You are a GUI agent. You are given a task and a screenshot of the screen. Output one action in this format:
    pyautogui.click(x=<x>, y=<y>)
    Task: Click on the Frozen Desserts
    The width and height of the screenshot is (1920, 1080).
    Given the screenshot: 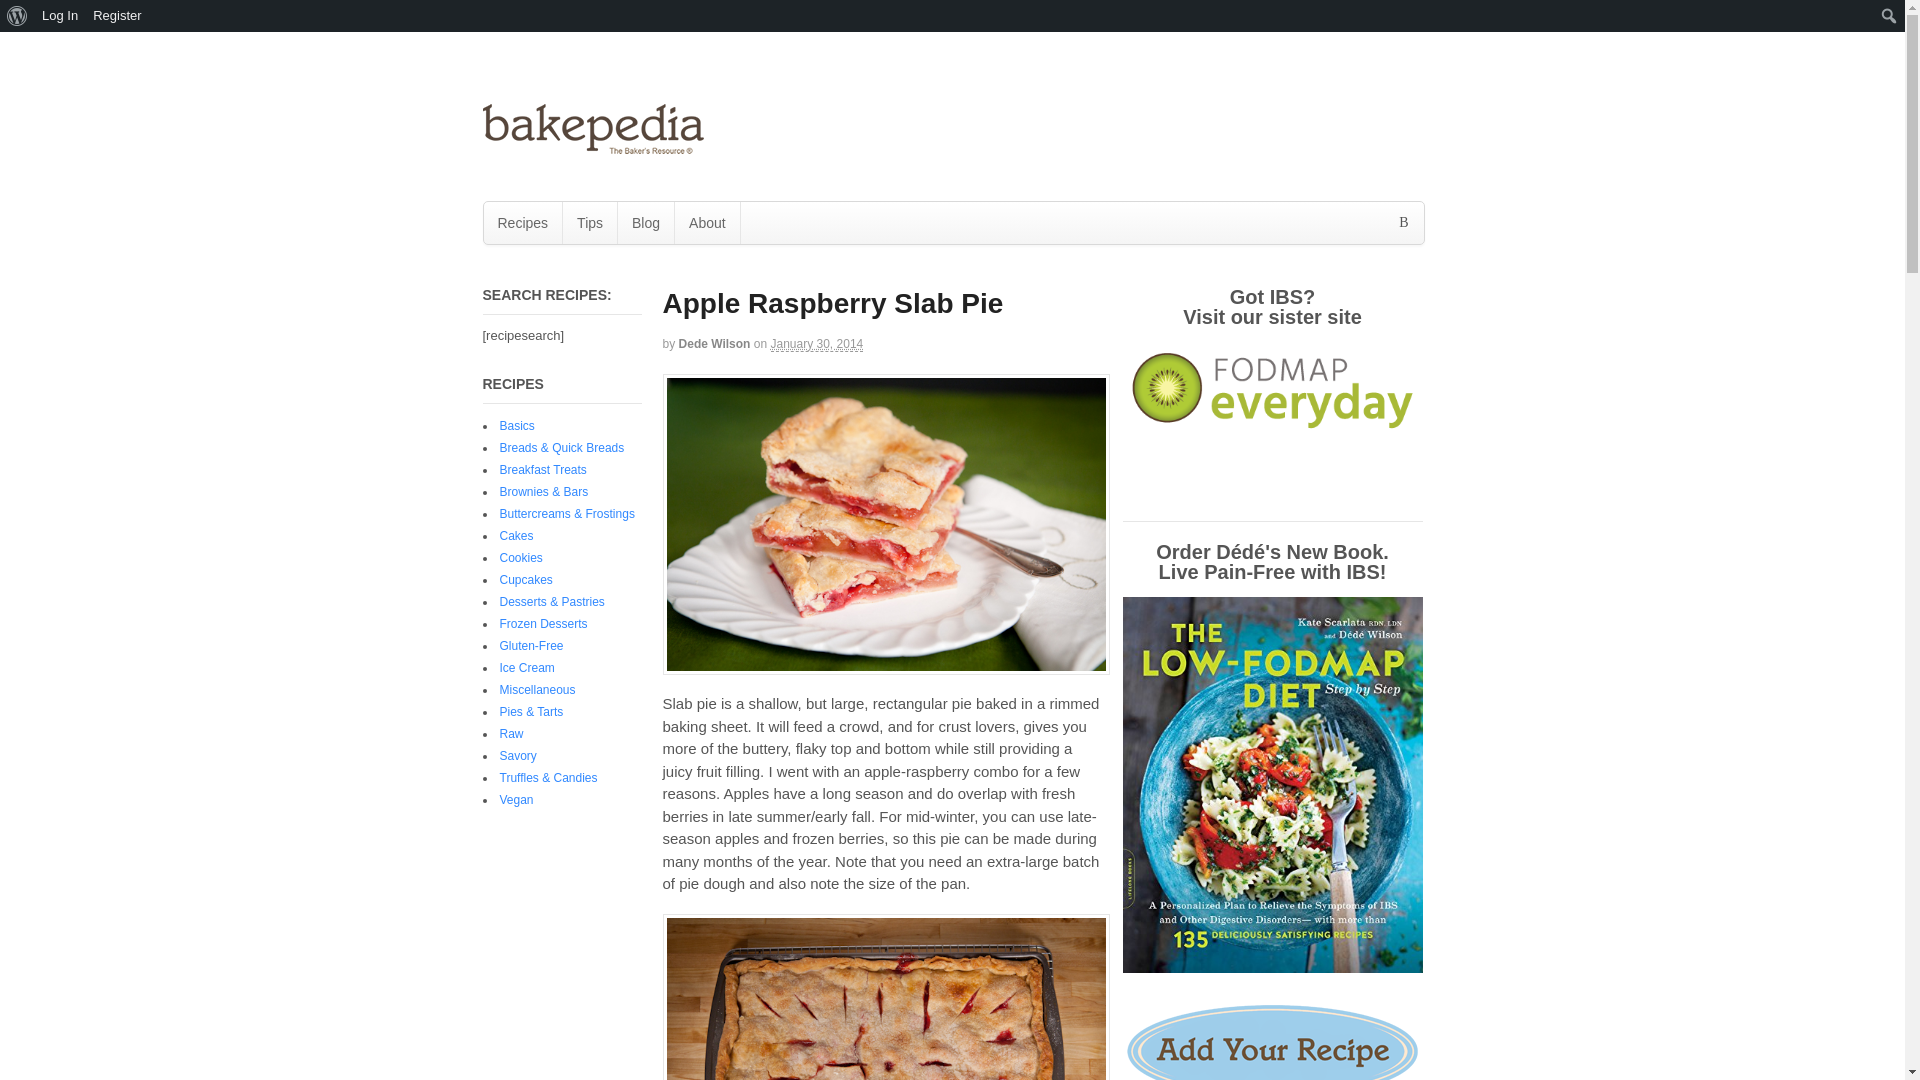 What is the action you would take?
    pyautogui.click(x=543, y=623)
    